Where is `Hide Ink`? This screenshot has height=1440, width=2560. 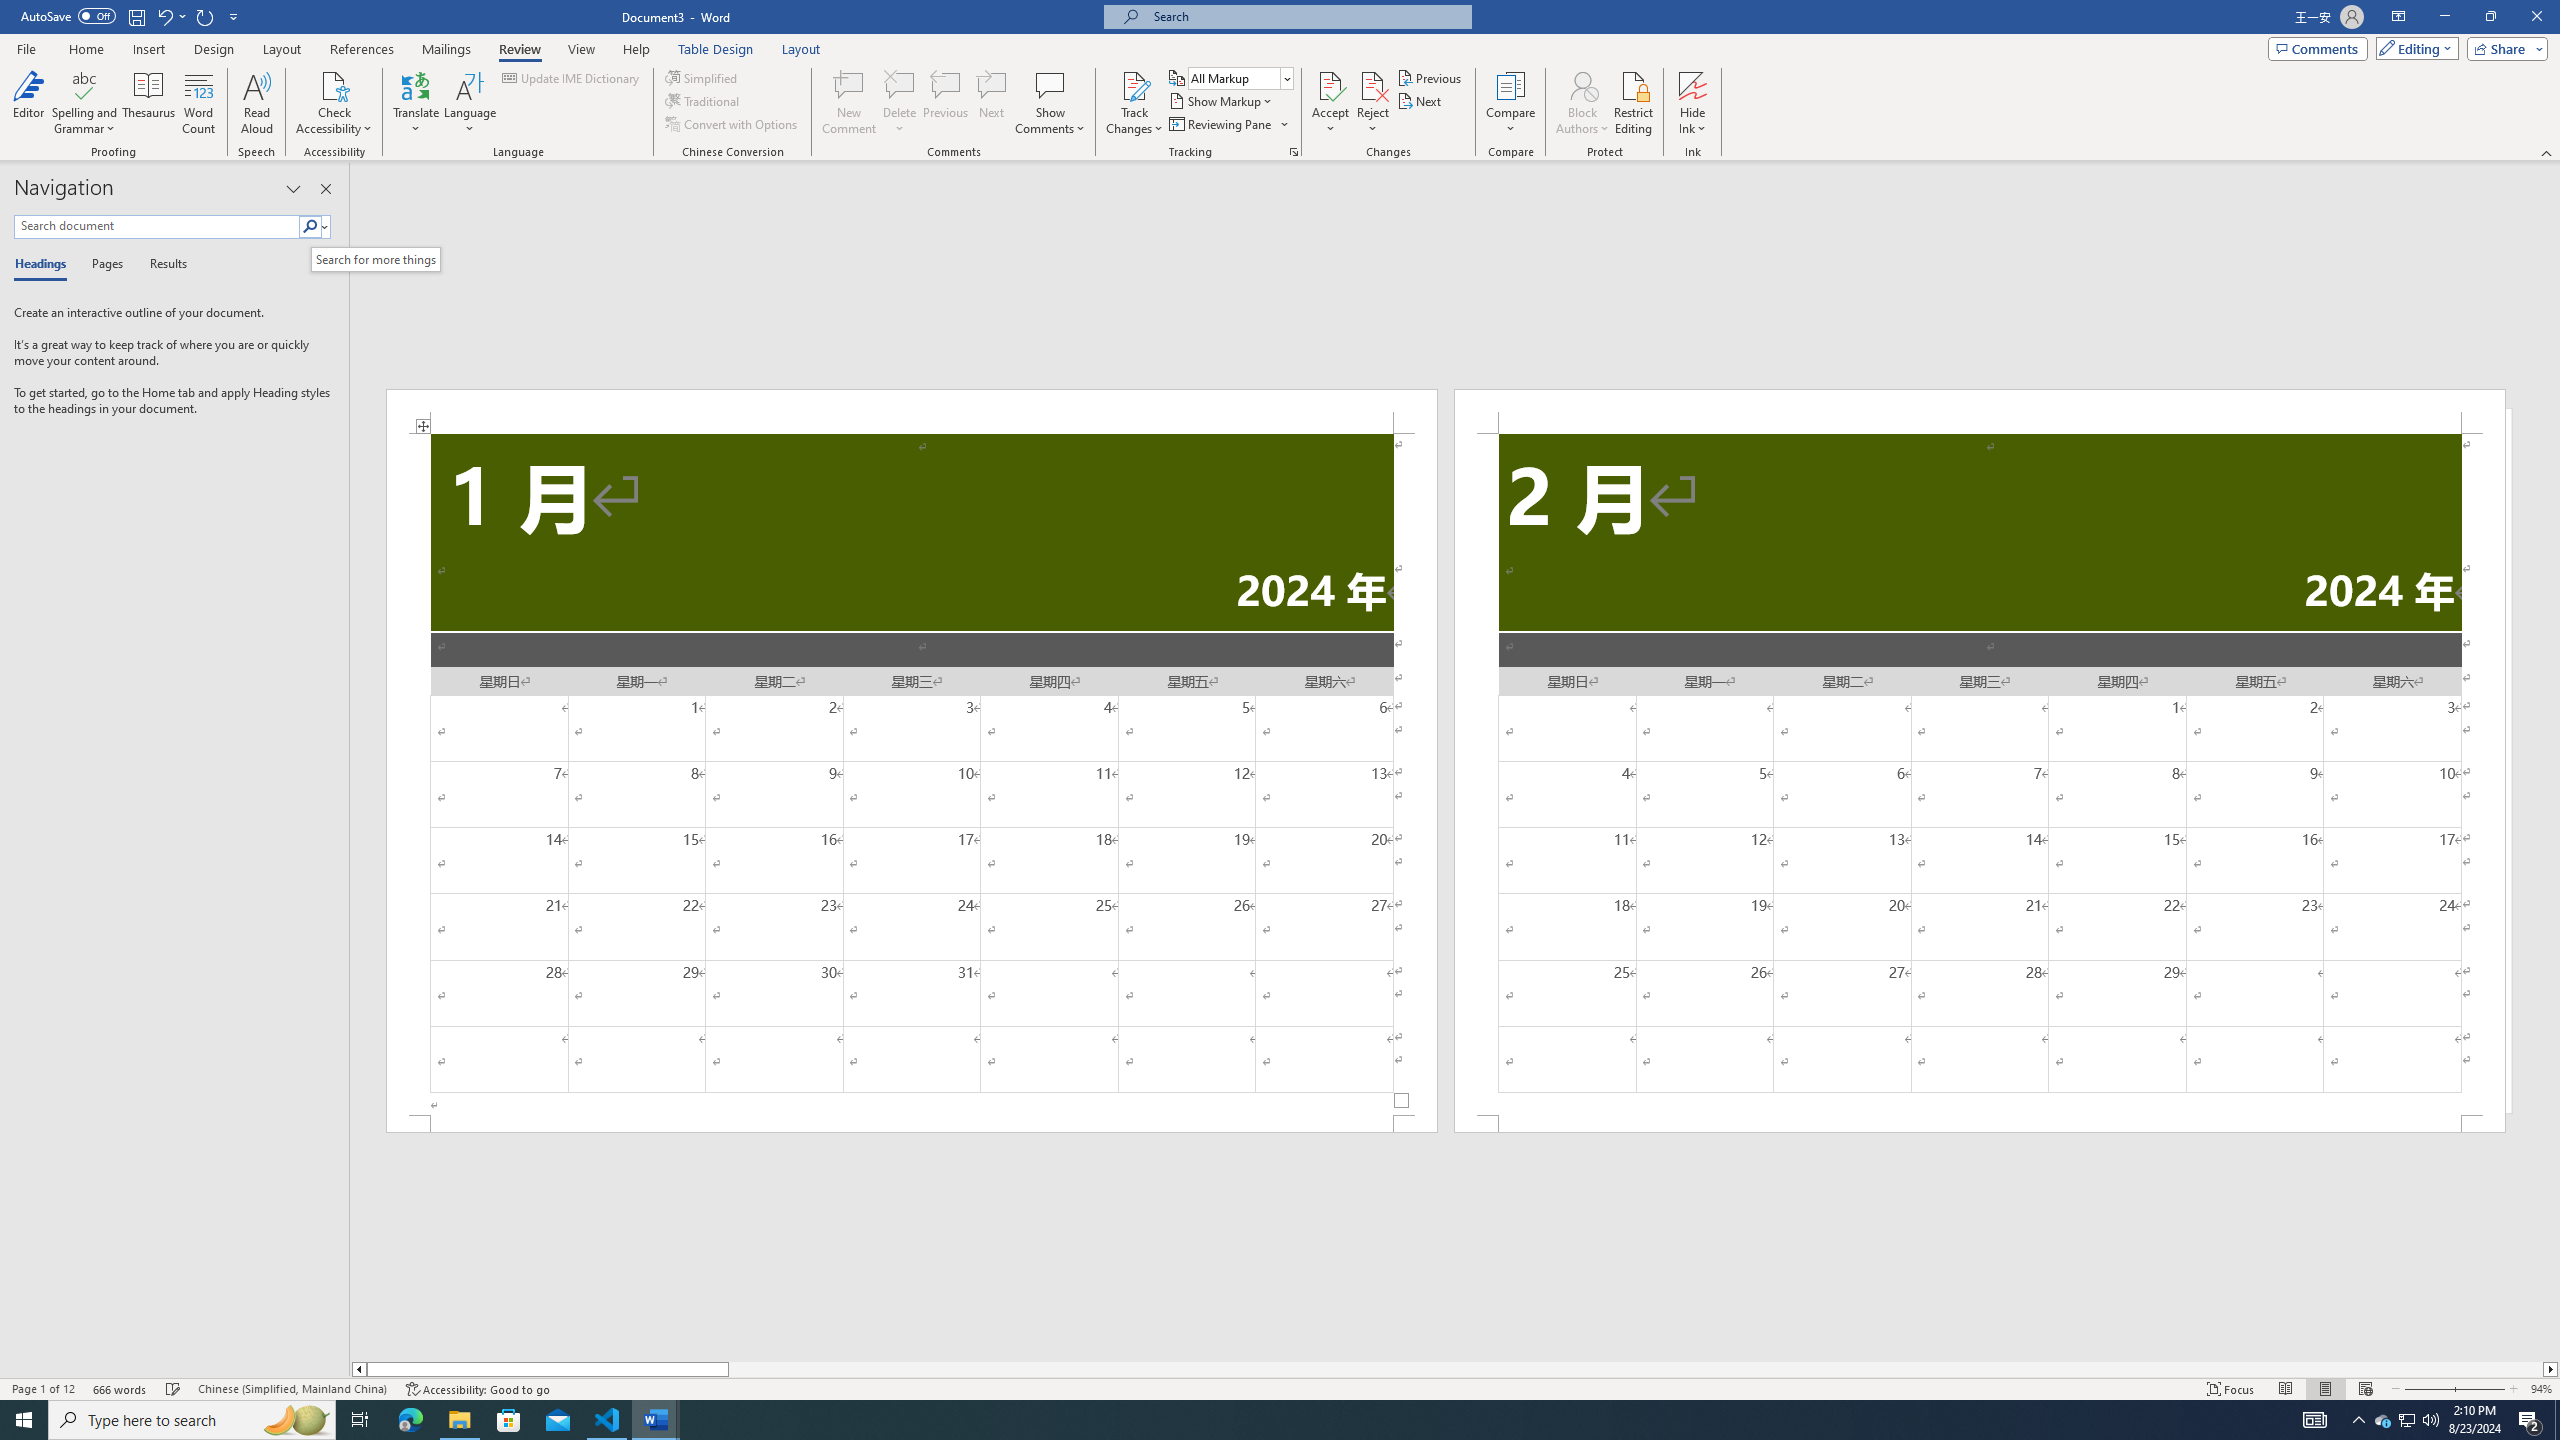
Hide Ink is located at coordinates (1693, 103).